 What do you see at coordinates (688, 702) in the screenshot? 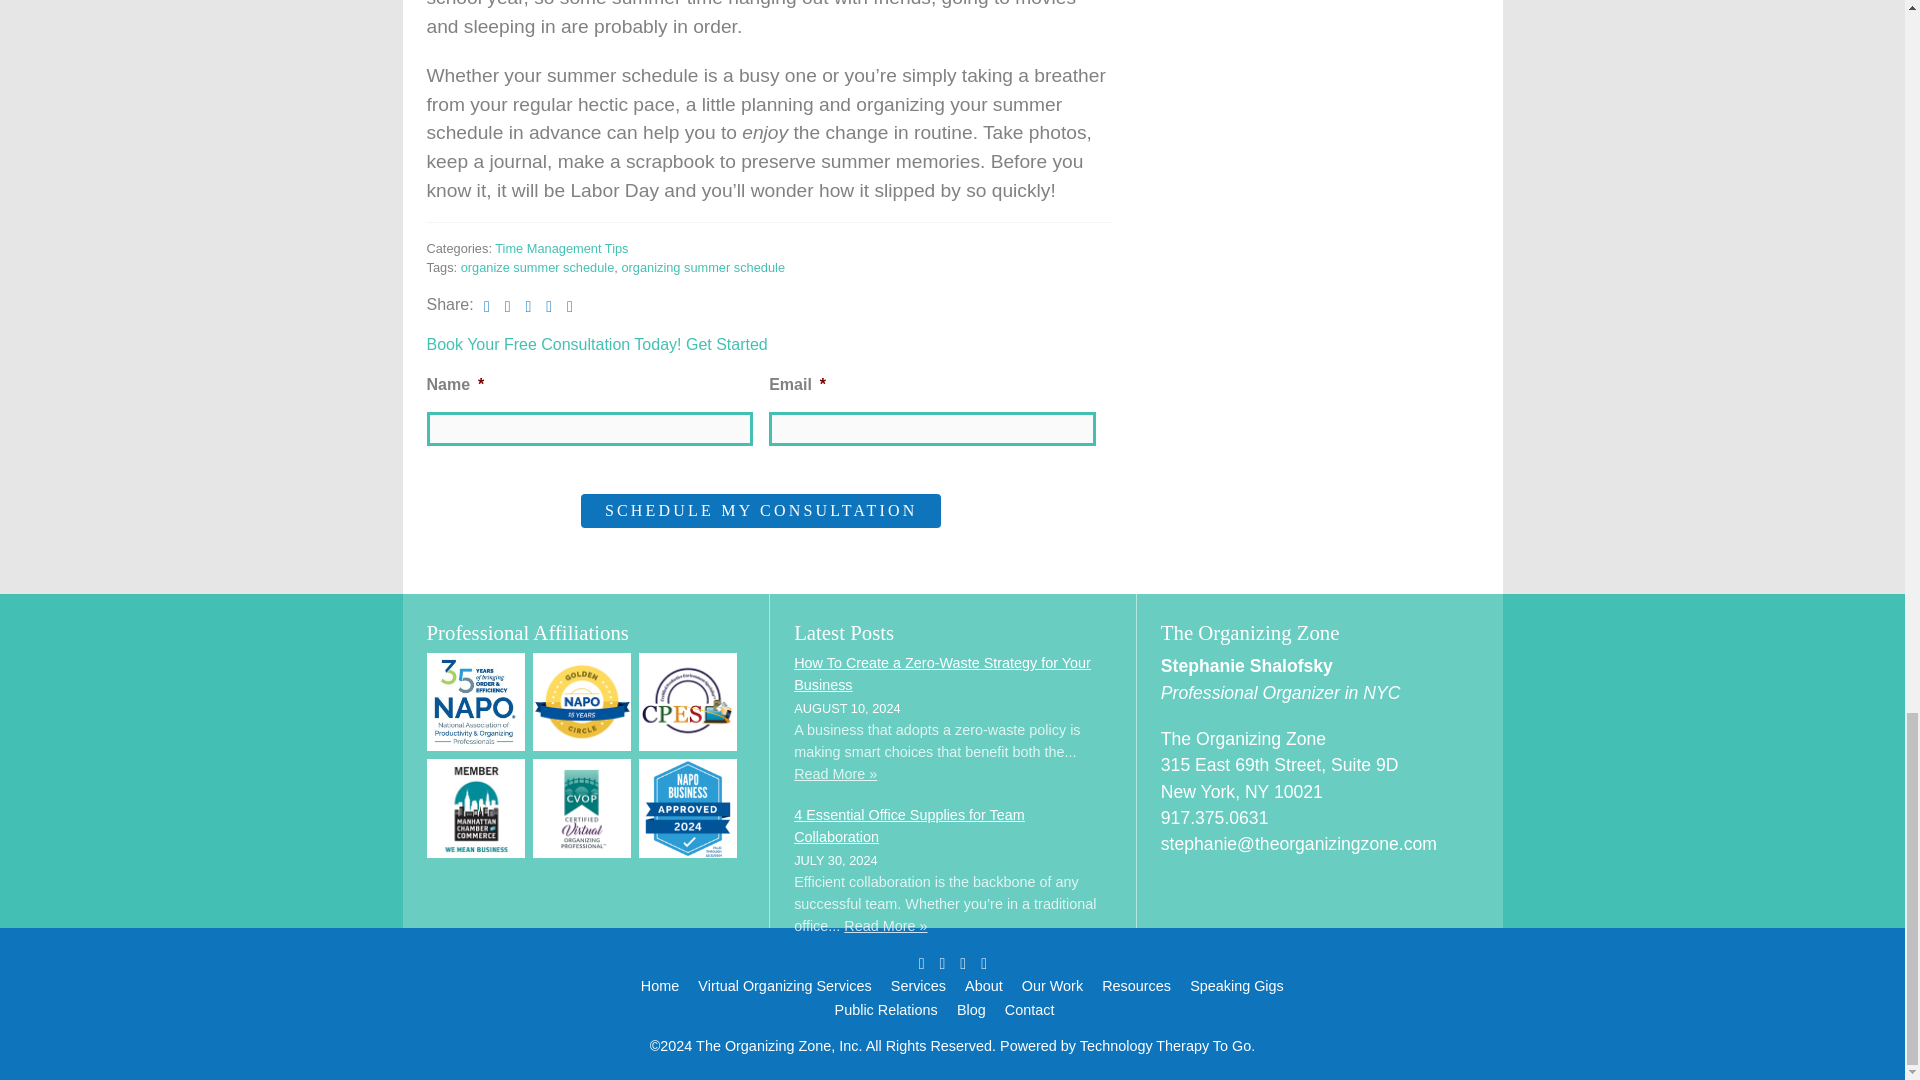
I see `Productive Environment Institute Logo` at bounding box center [688, 702].